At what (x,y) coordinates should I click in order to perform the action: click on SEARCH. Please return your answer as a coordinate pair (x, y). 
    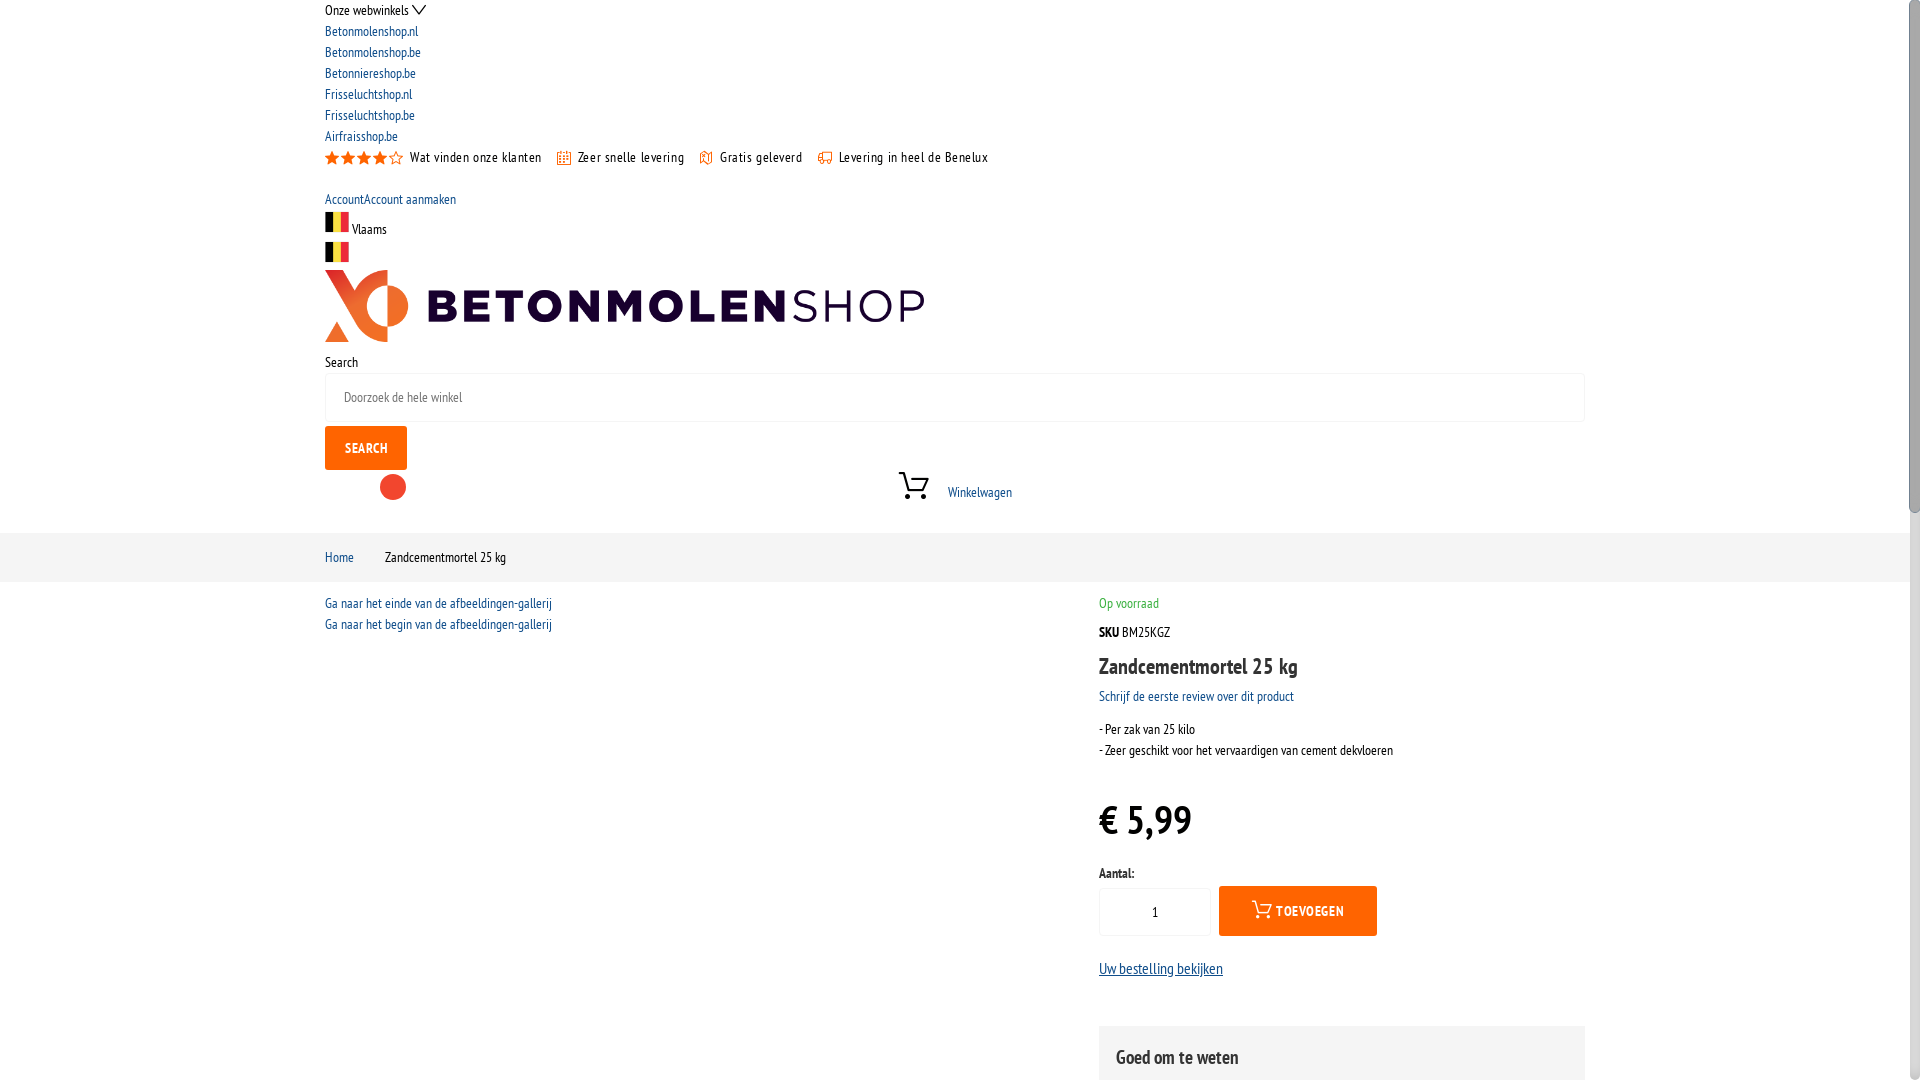
    Looking at the image, I should click on (366, 448).